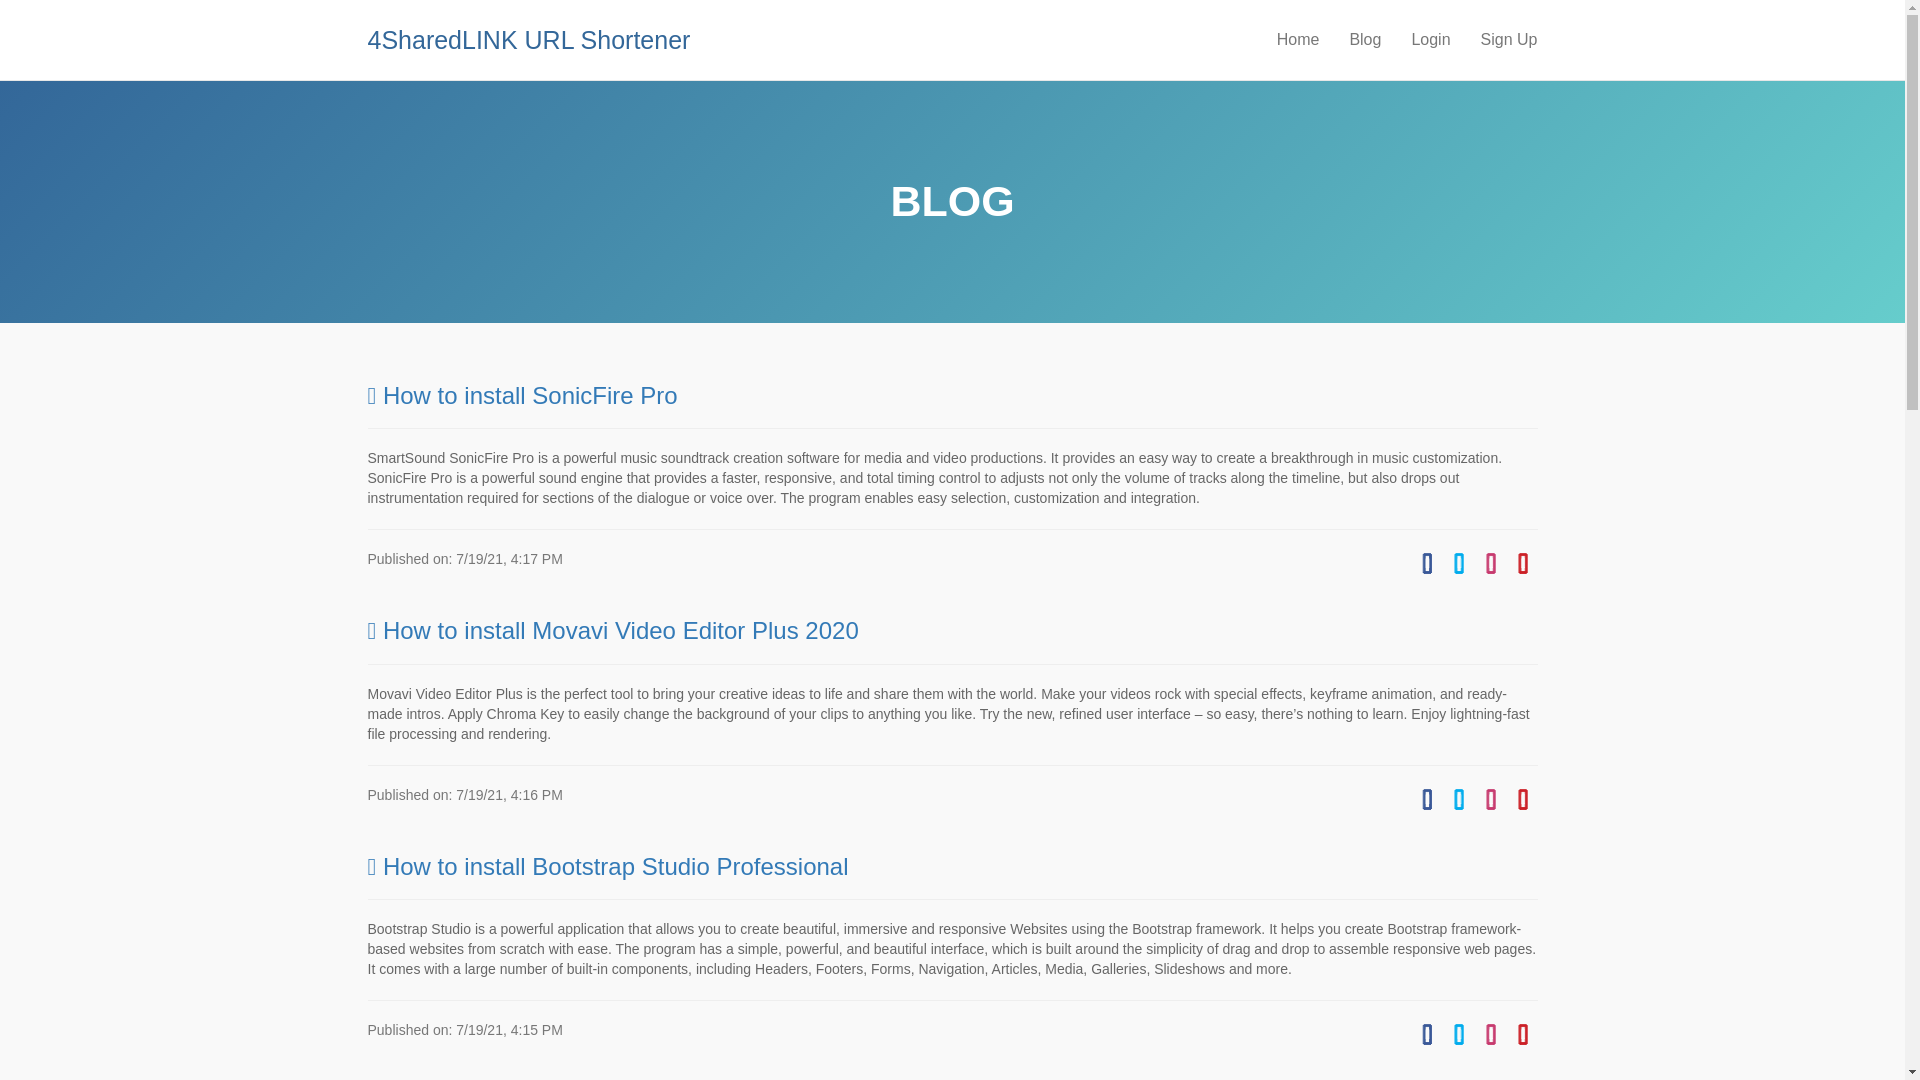  What do you see at coordinates (1523, 797) in the screenshot?
I see `Pinterest` at bounding box center [1523, 797].